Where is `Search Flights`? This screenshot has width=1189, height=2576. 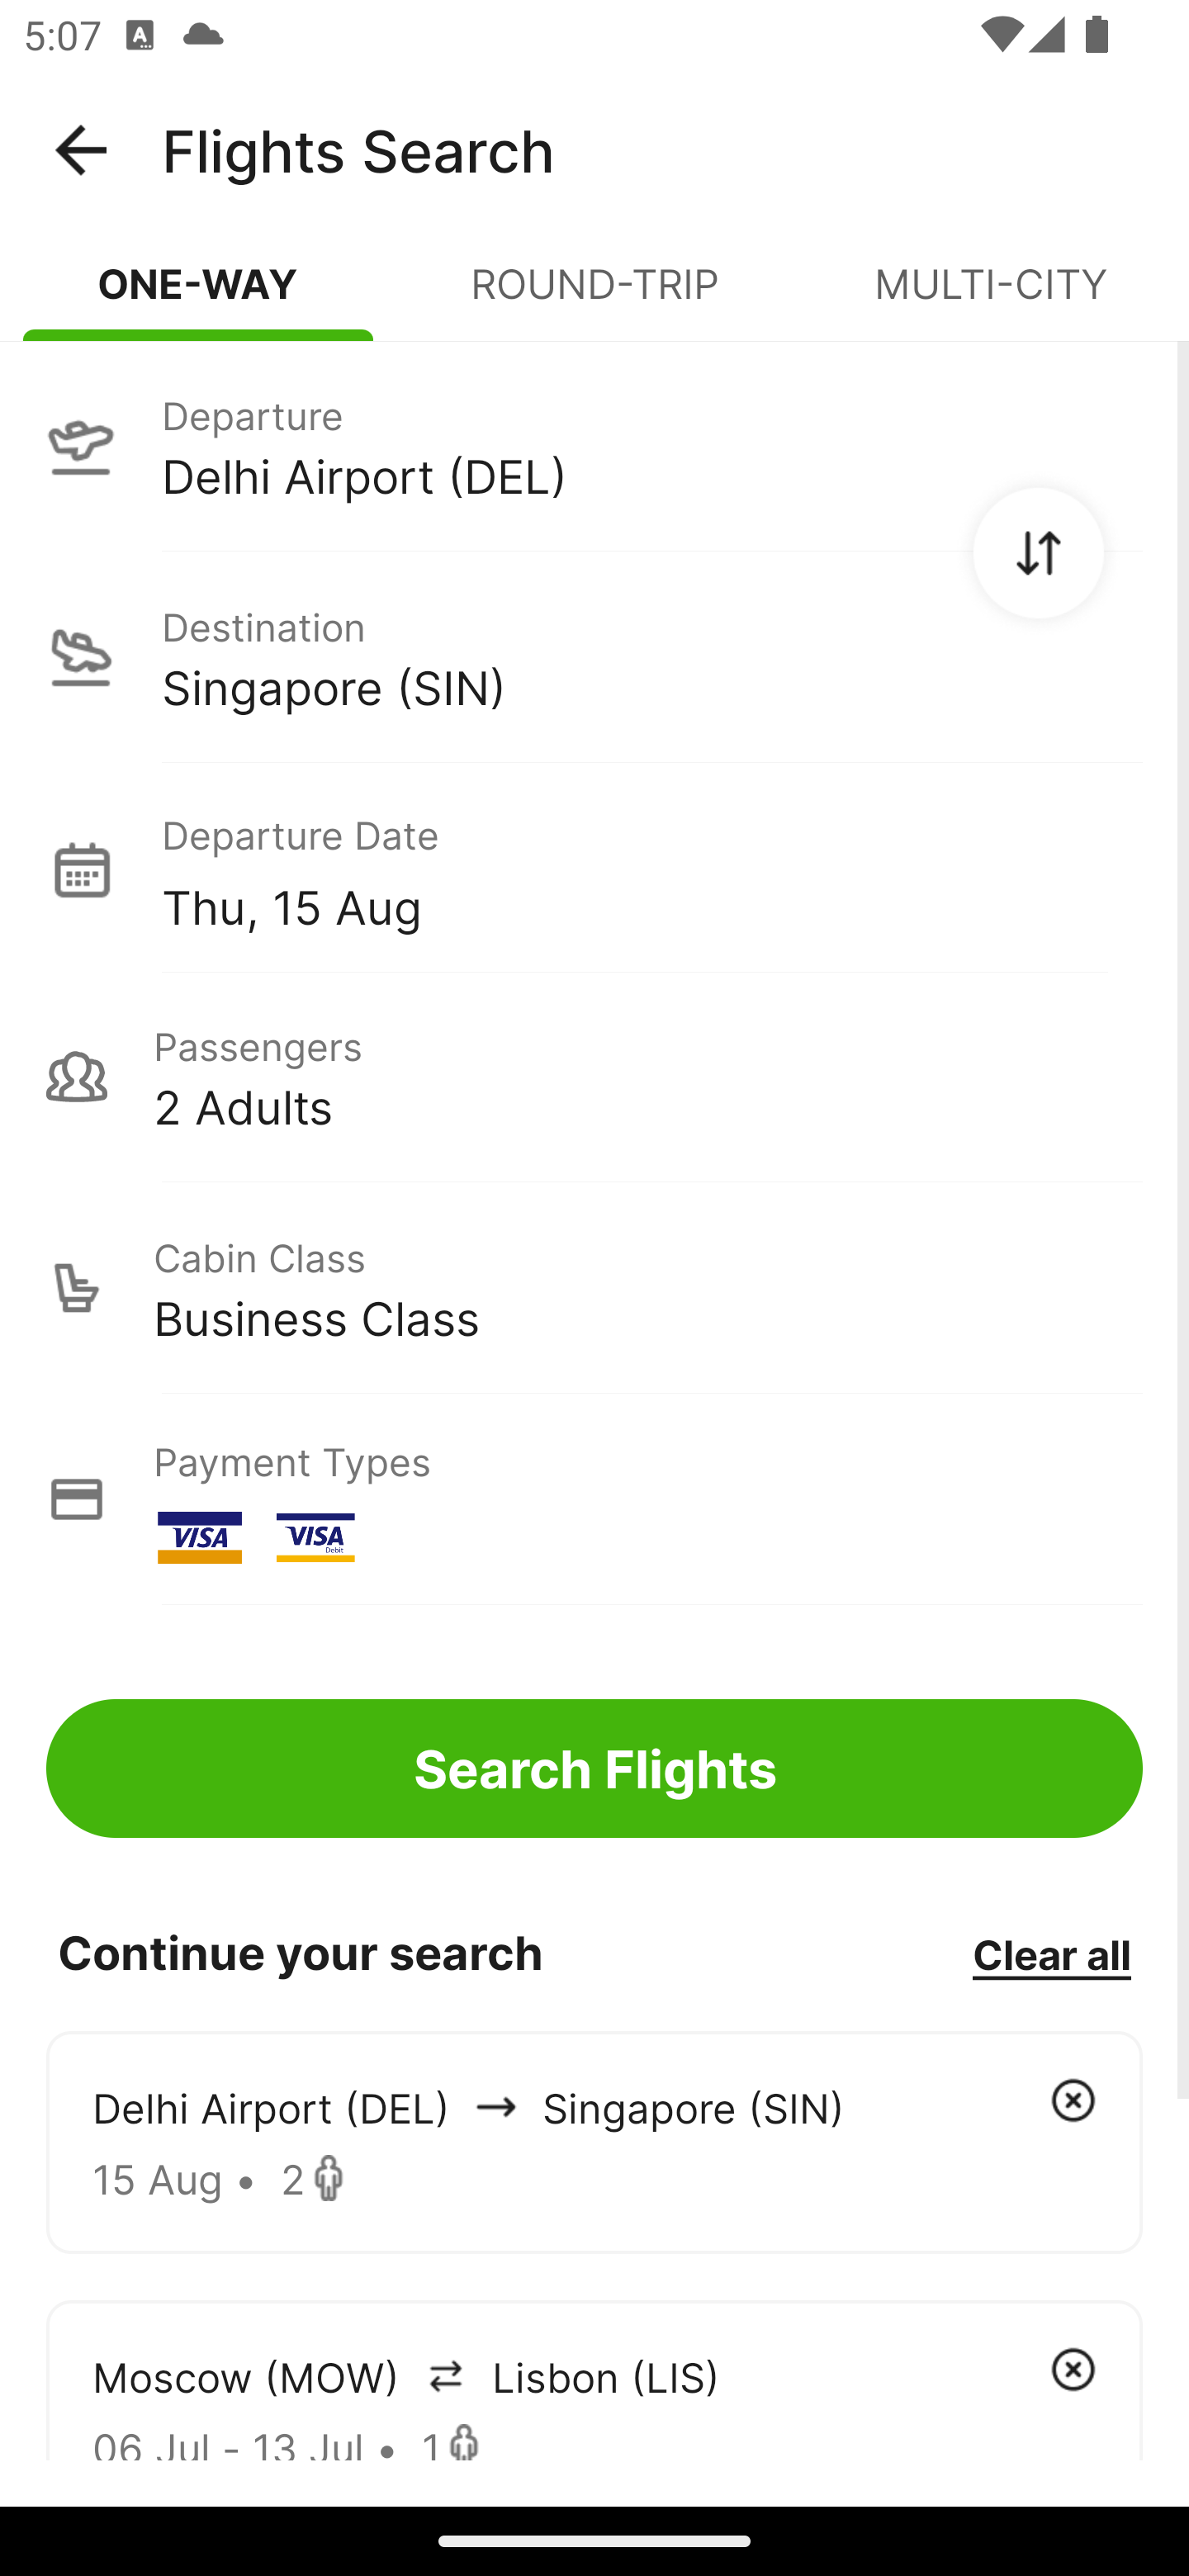 Search Flights is located at coordinates (594, 1769).